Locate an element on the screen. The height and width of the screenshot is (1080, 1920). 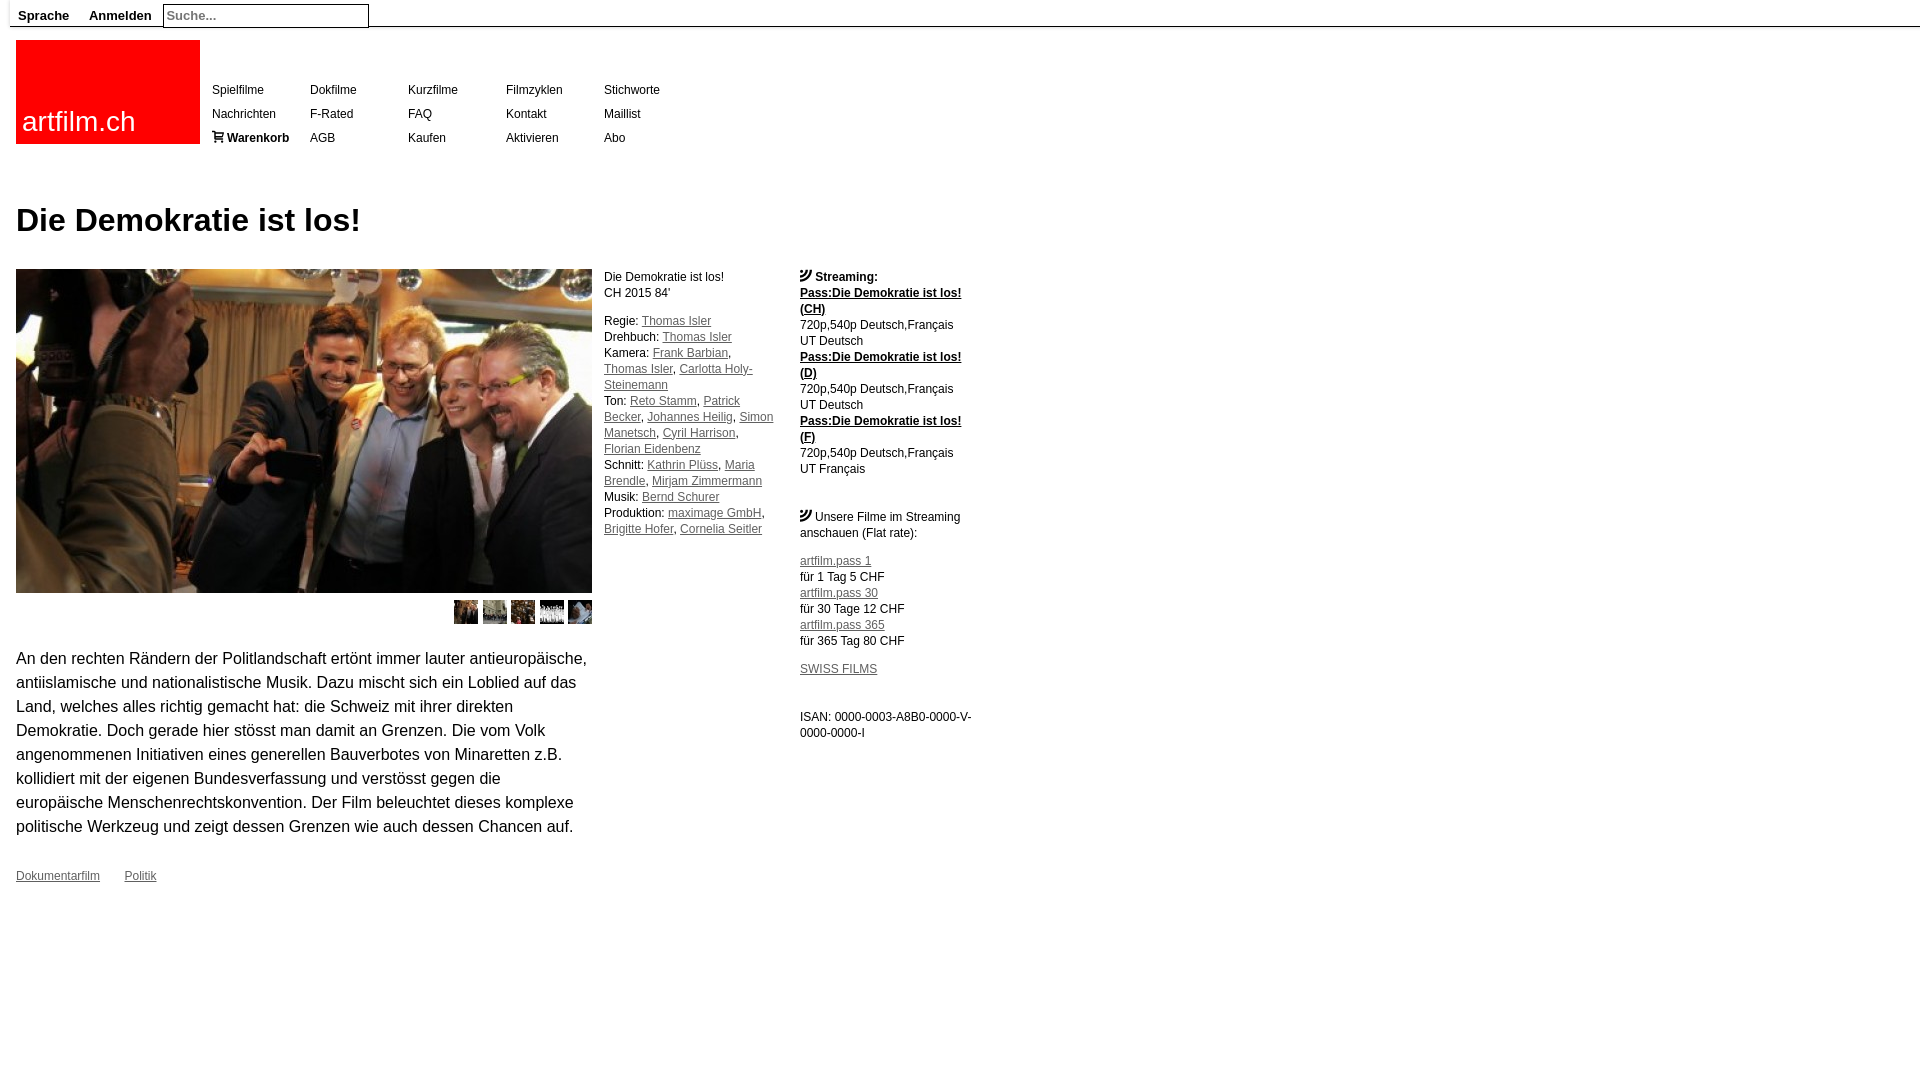
Kontakt is located at coordinates (526, 114).